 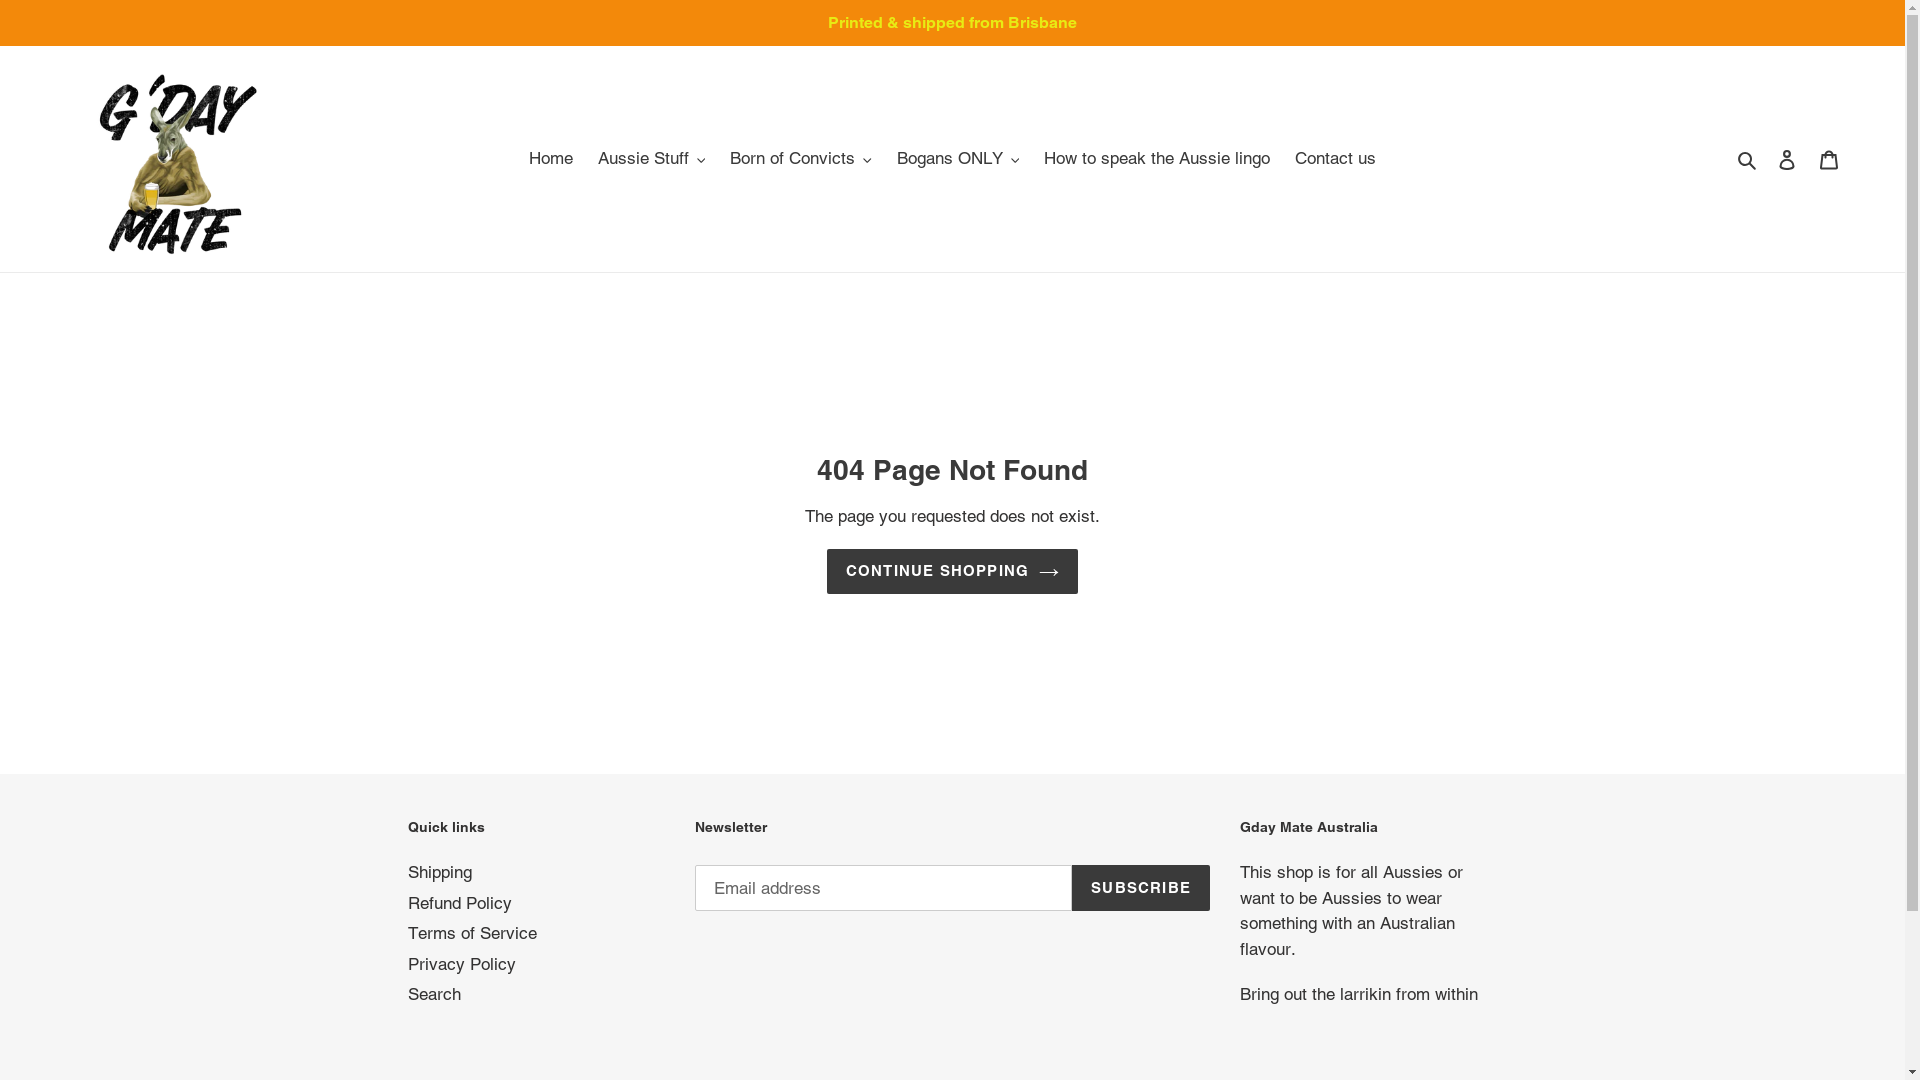 I want to click on Shipping, so click(x=440, y=872).